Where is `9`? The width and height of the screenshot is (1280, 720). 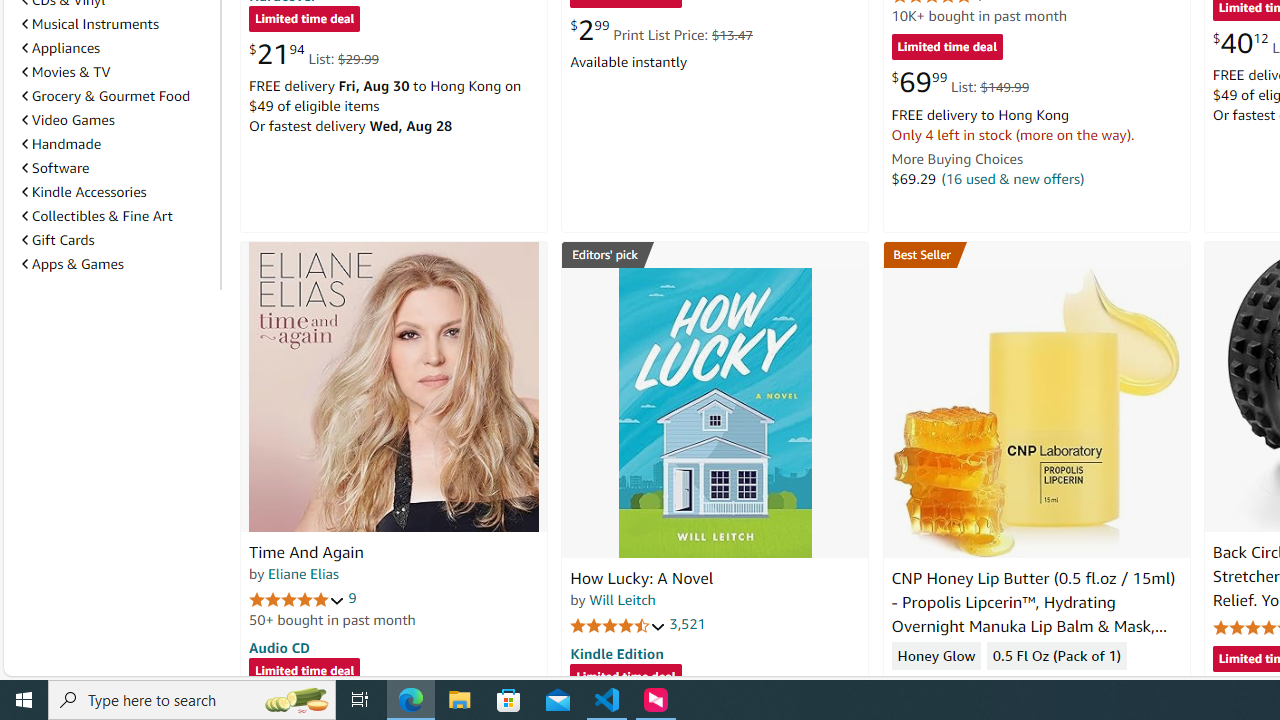 9 is located at coordinates (352, 598).